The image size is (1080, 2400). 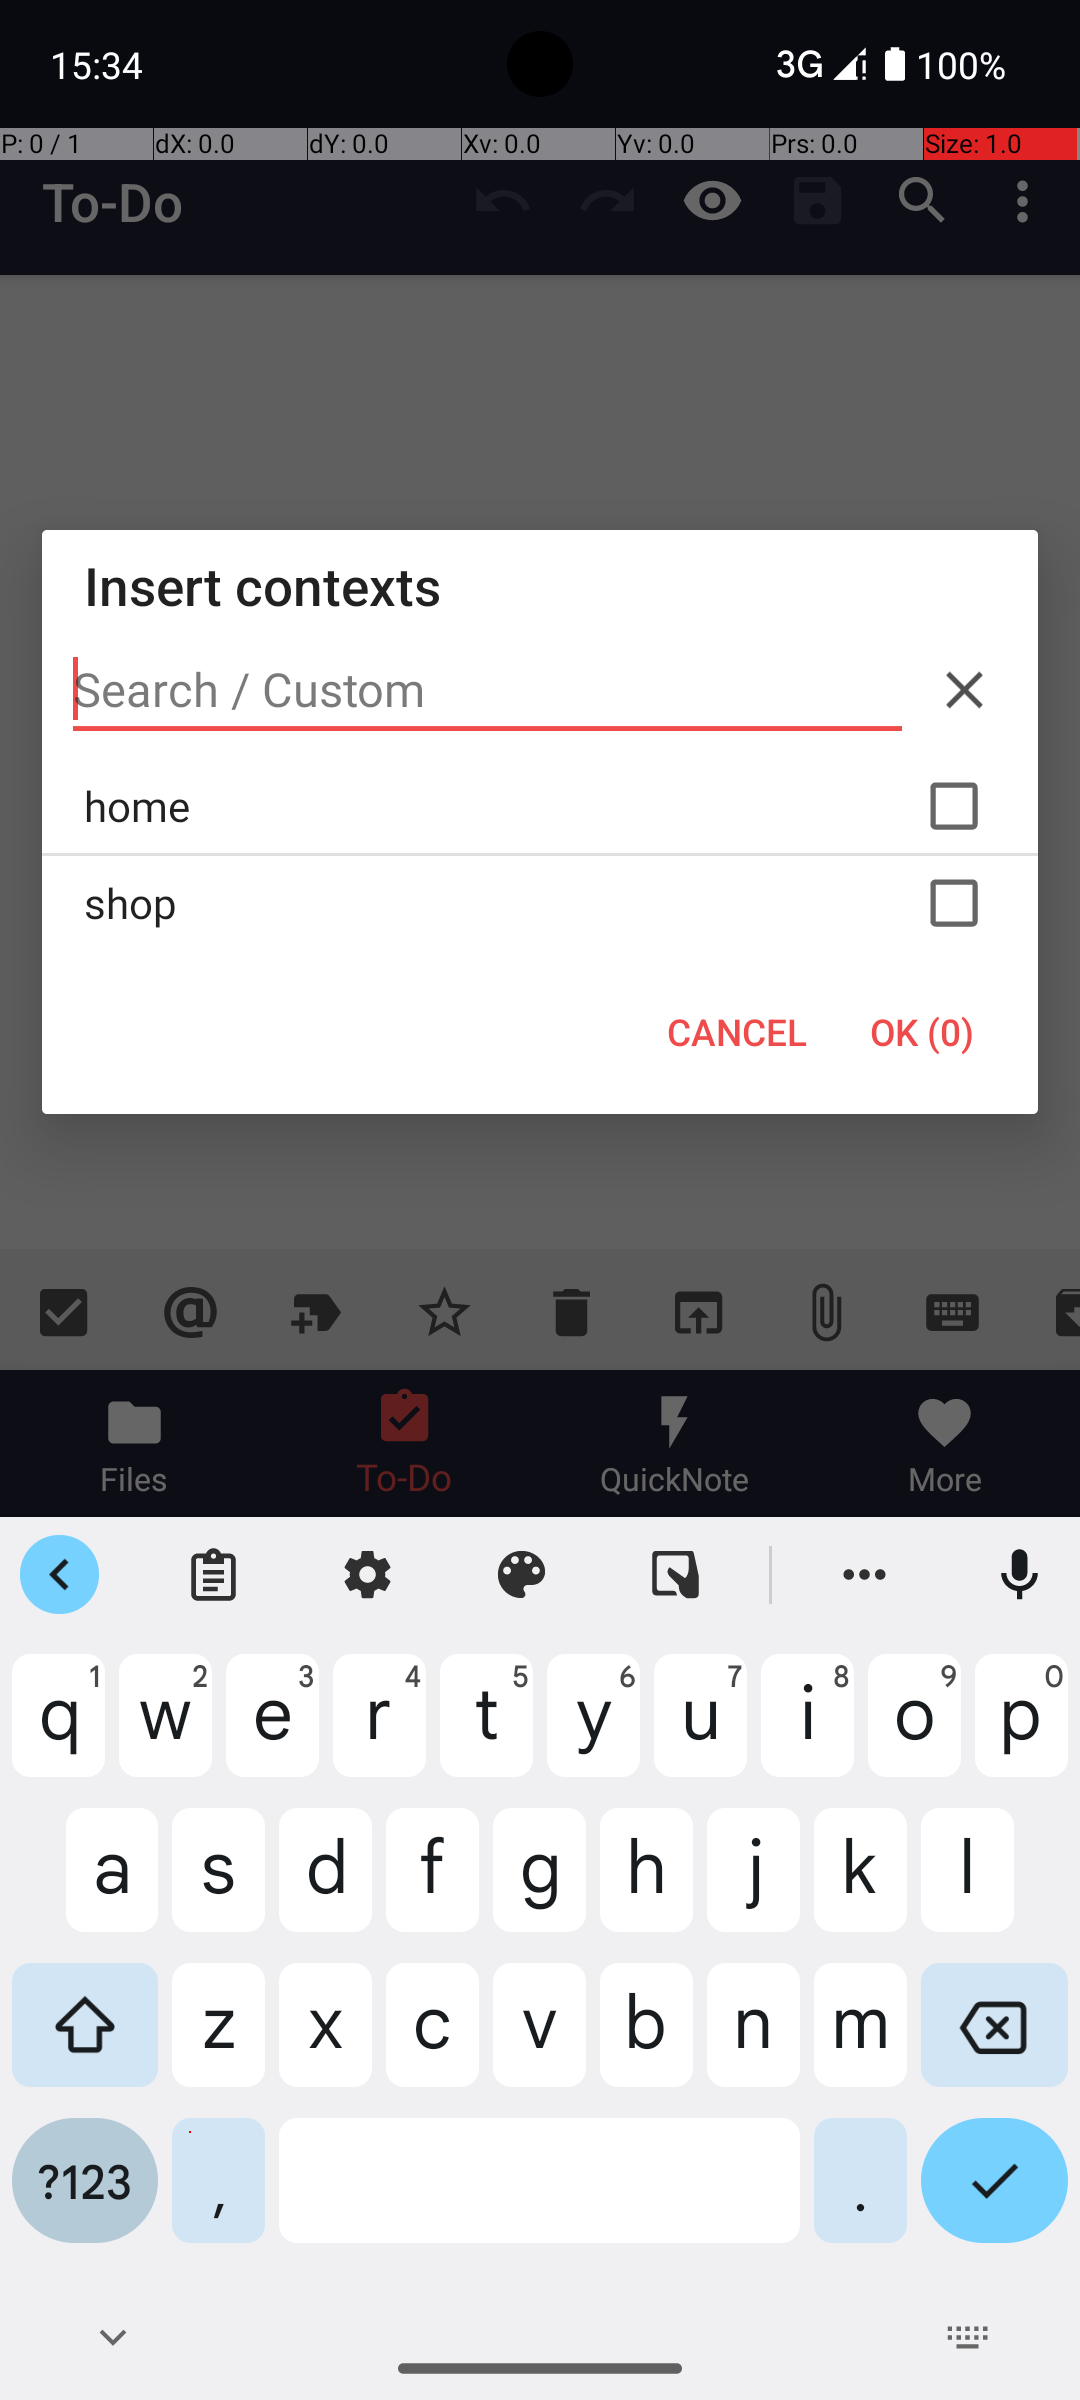 I want to click on home, so click(x=540, y=806).